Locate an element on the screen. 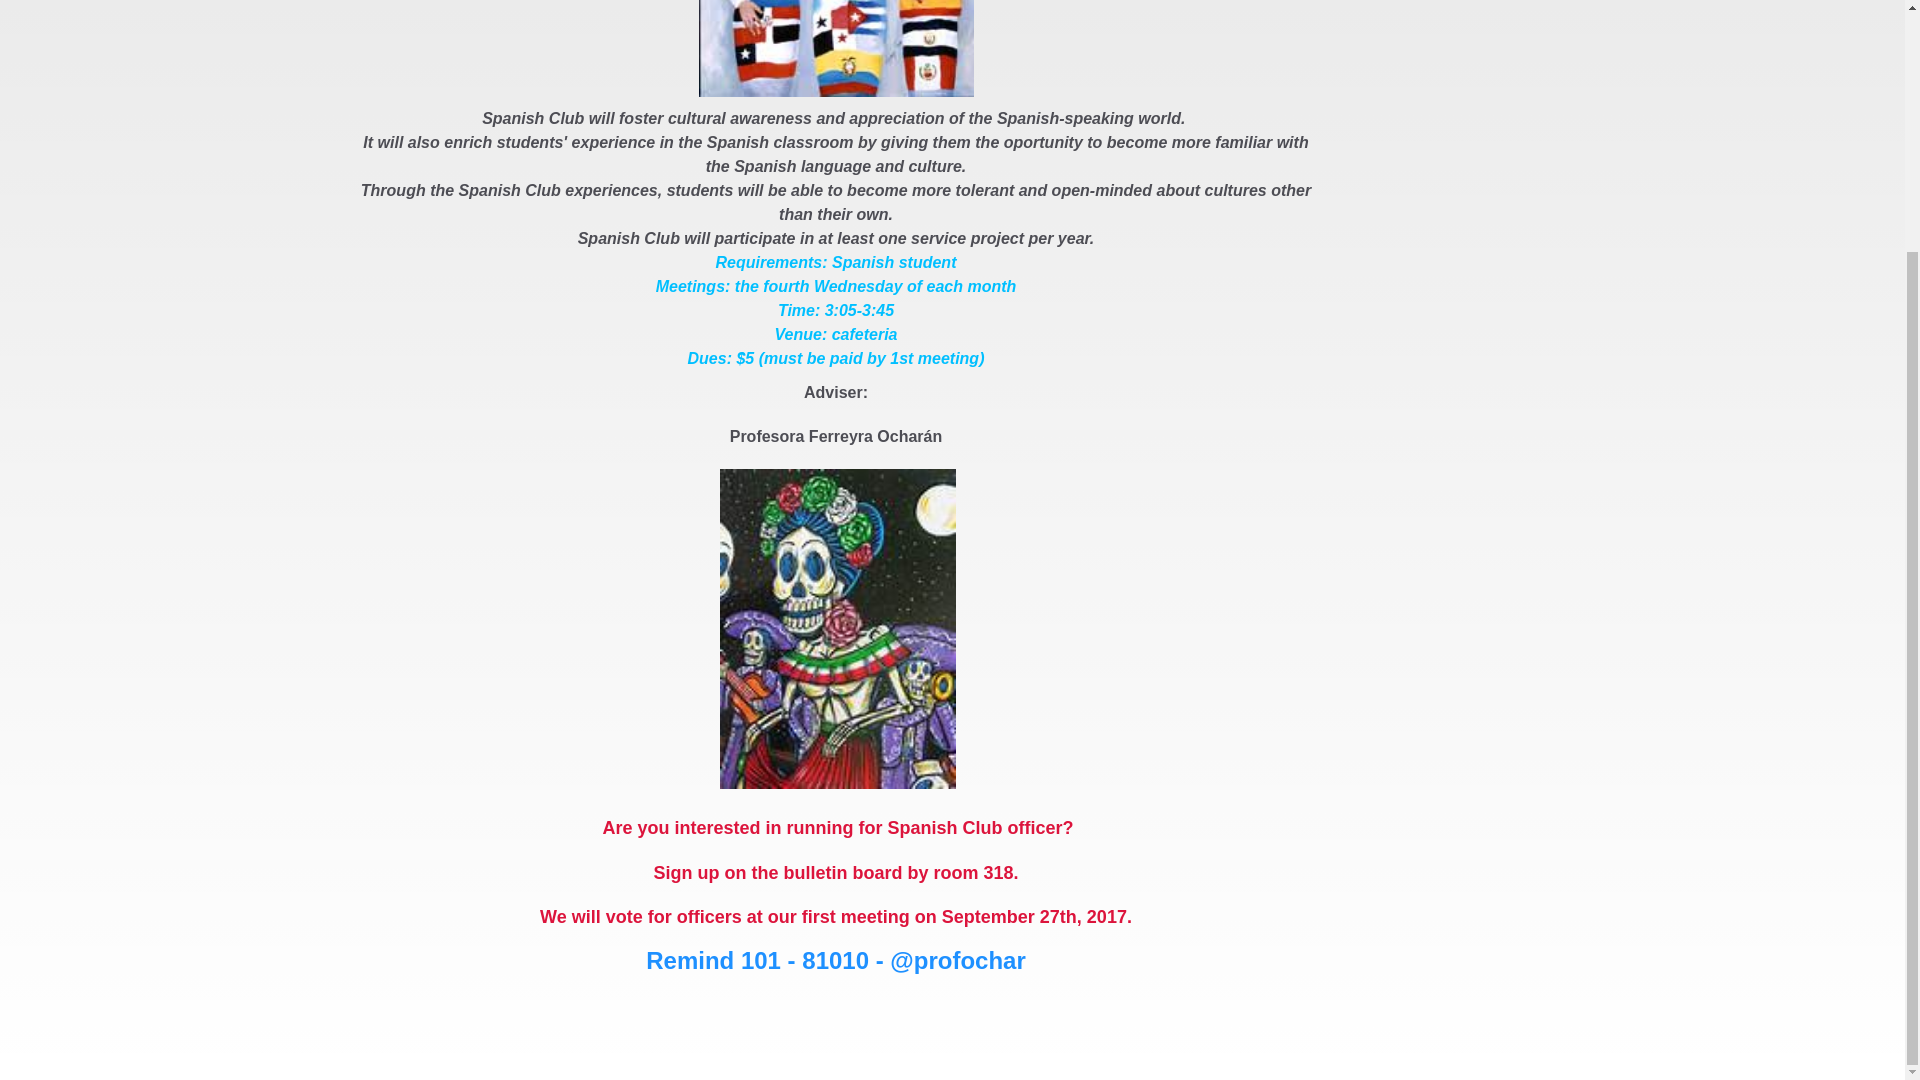 This screenshot has height=1080, width=1920. hispanos is located at coordinates (836, 48).